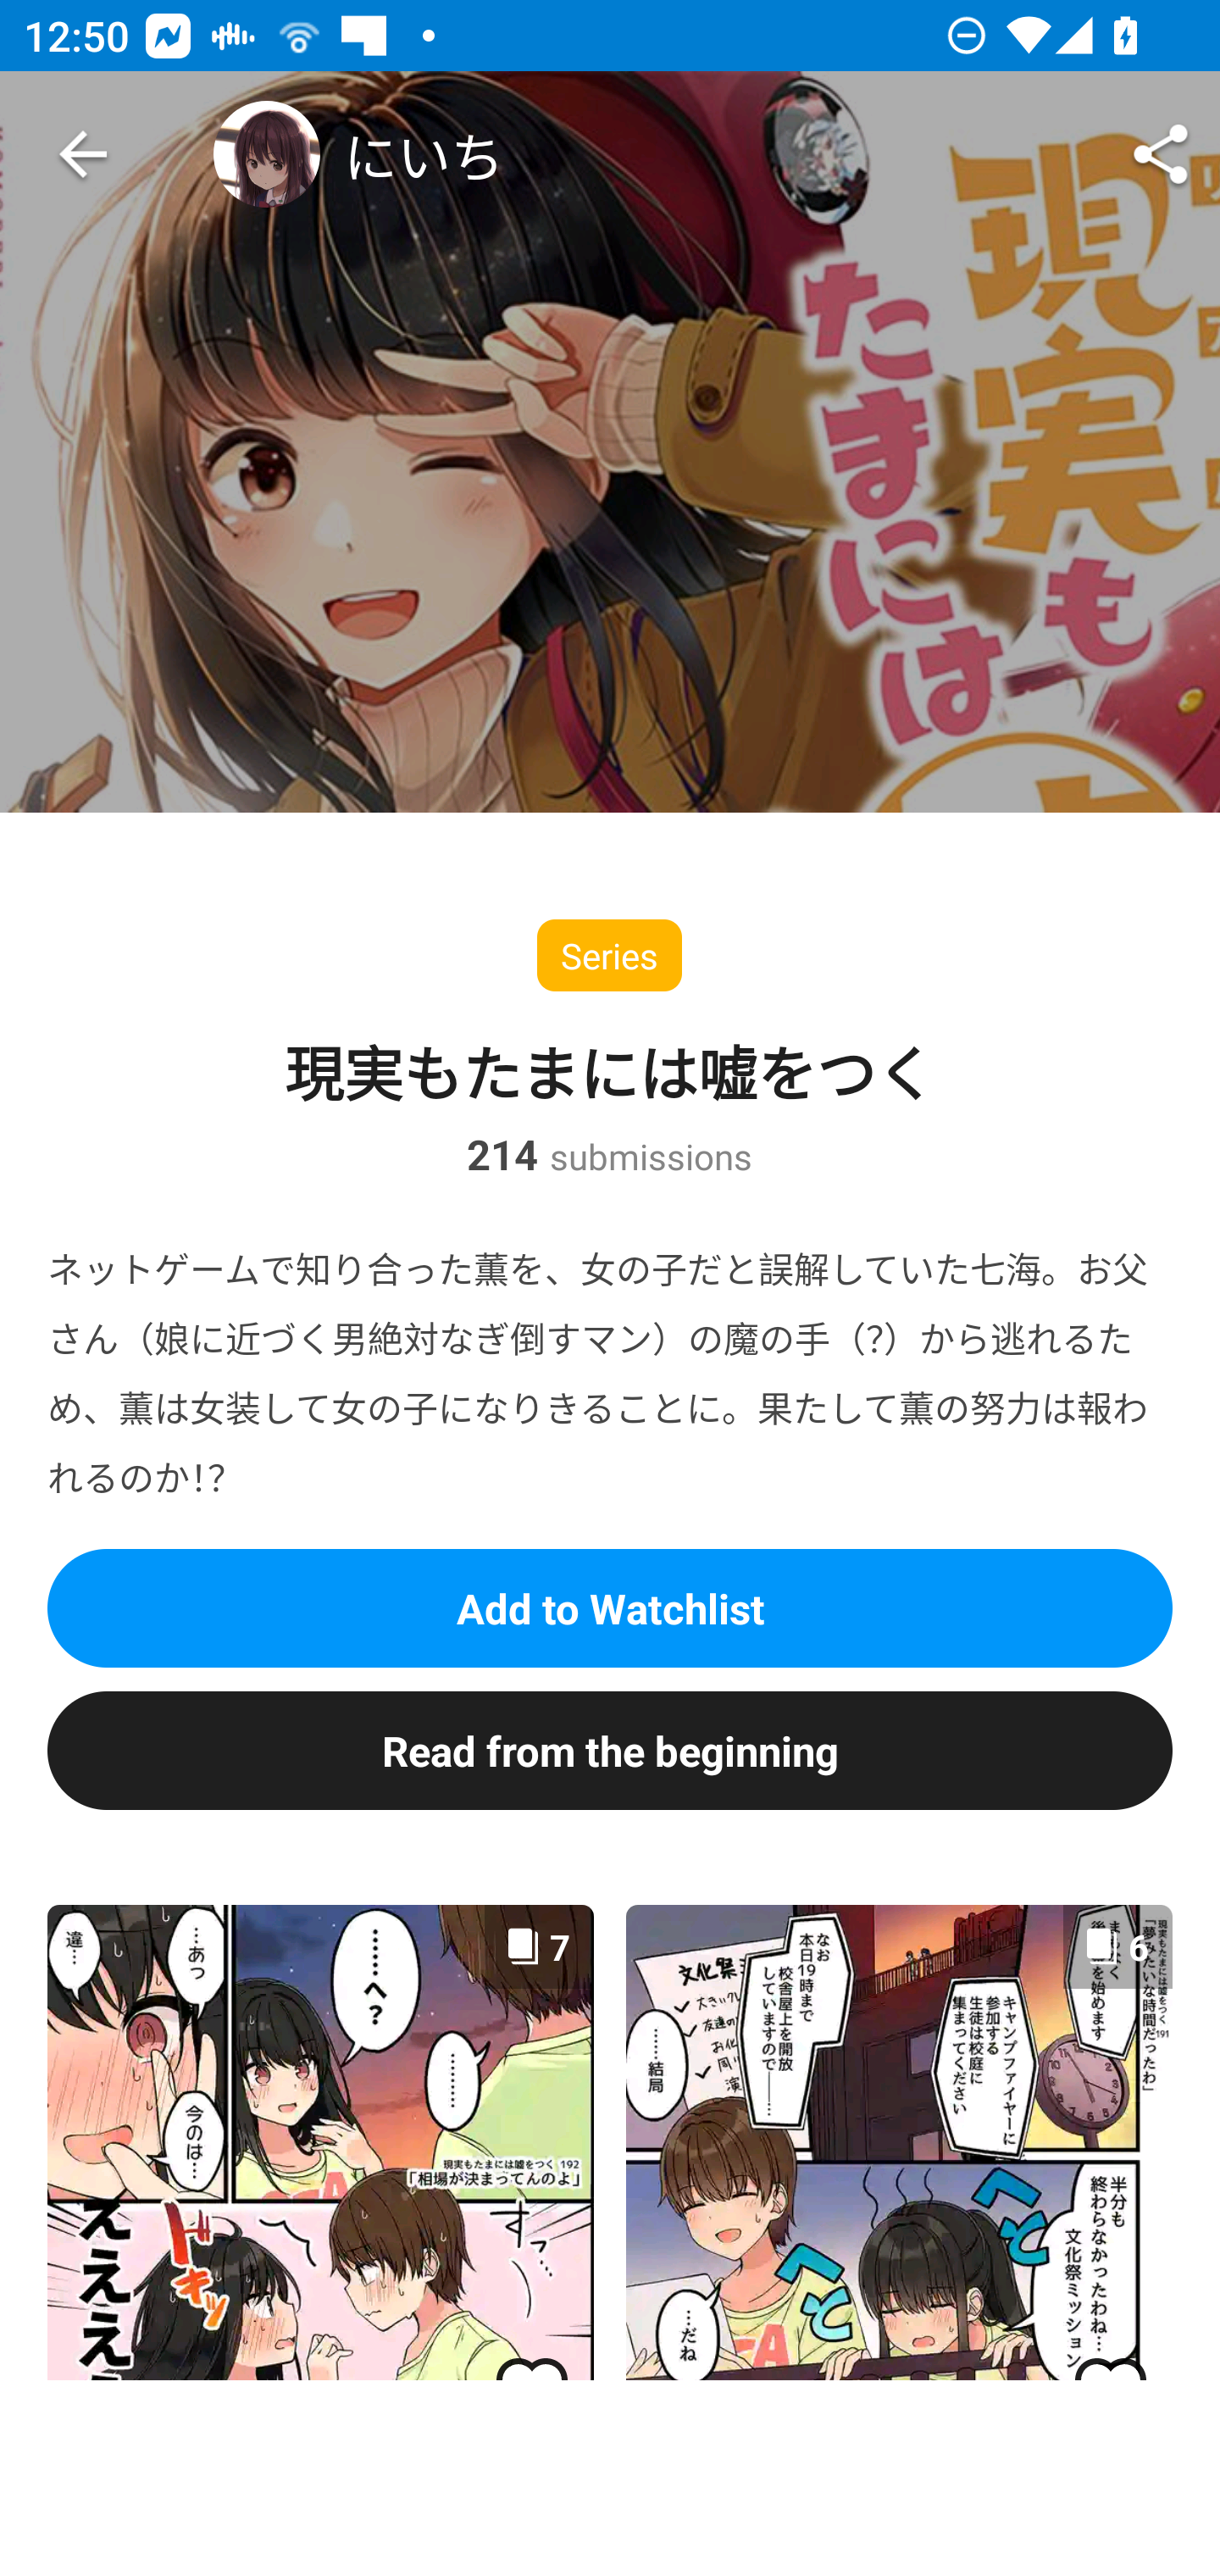 The image size is (1220, 2576). I want to click on Share, so click(1161, 154).